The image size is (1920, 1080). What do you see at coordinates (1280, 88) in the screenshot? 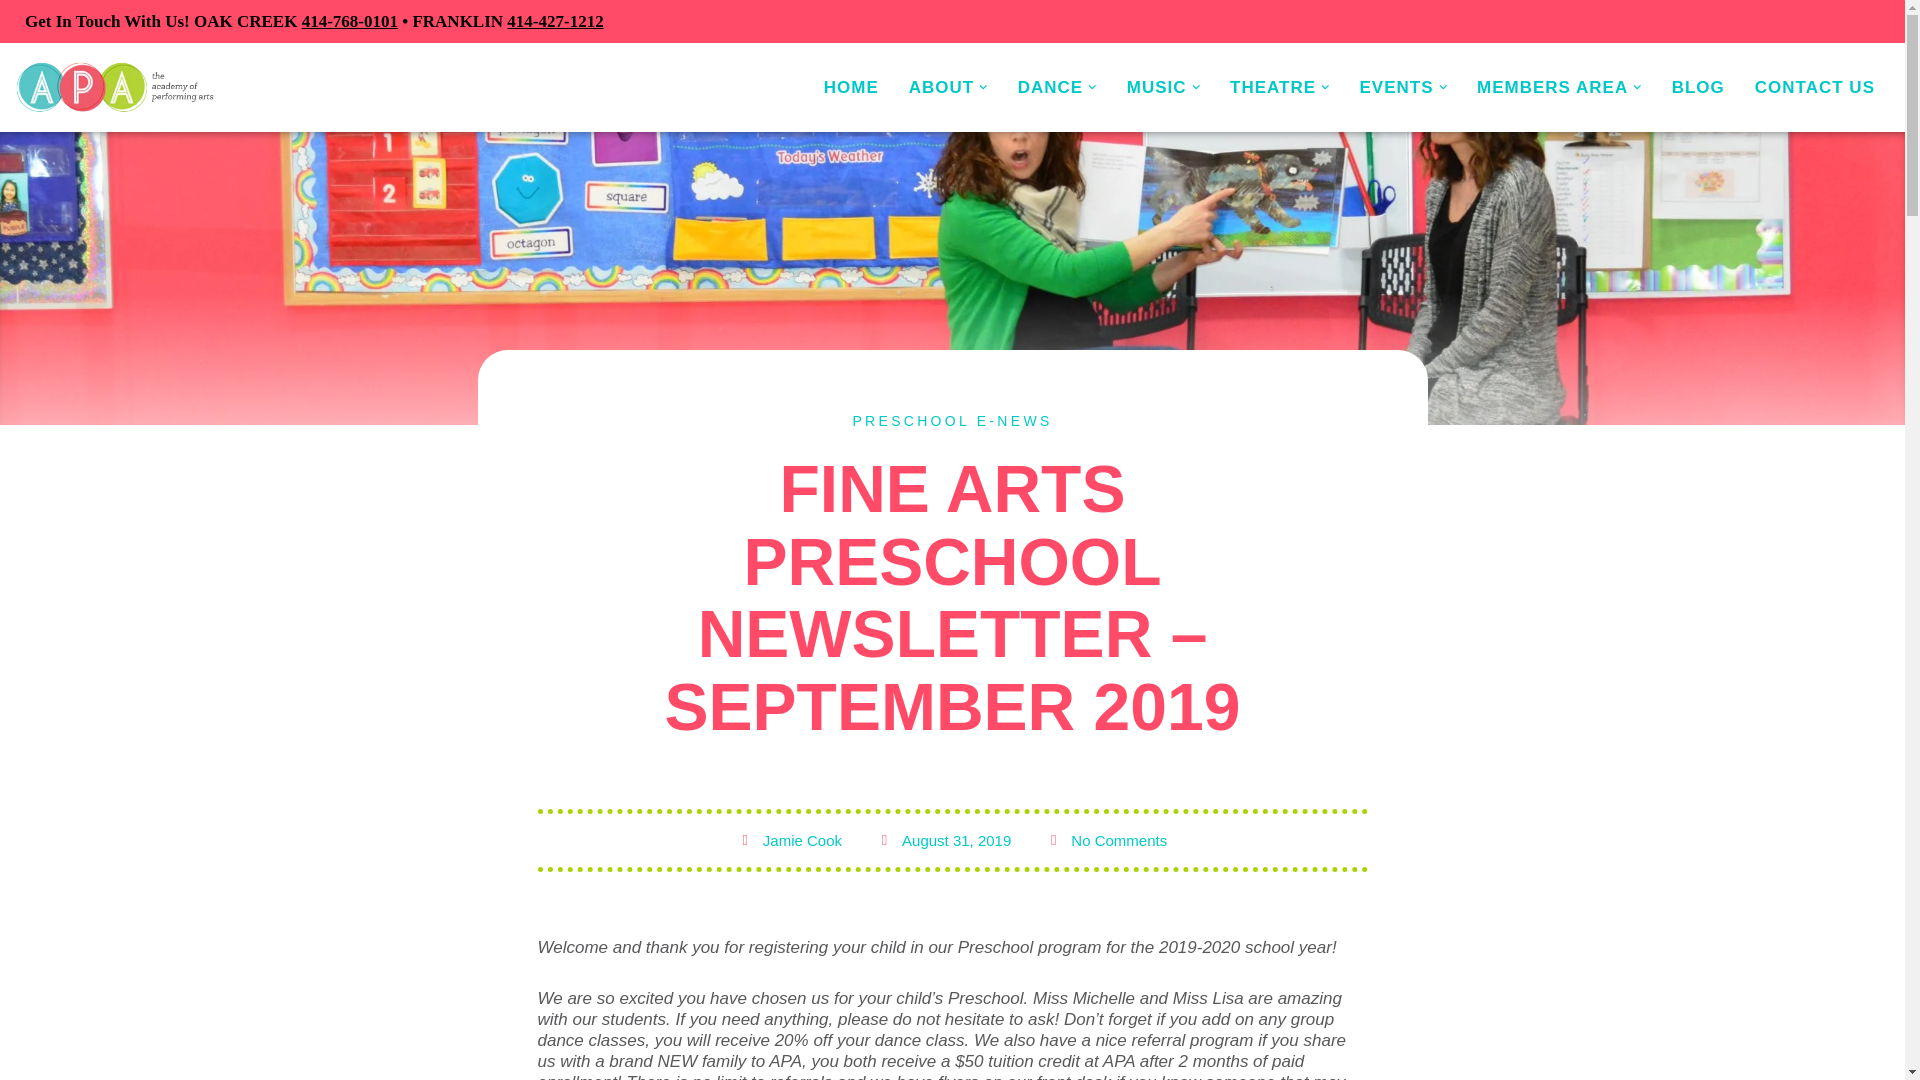
I see `THEATRE` at bounding box center [1280, 88].